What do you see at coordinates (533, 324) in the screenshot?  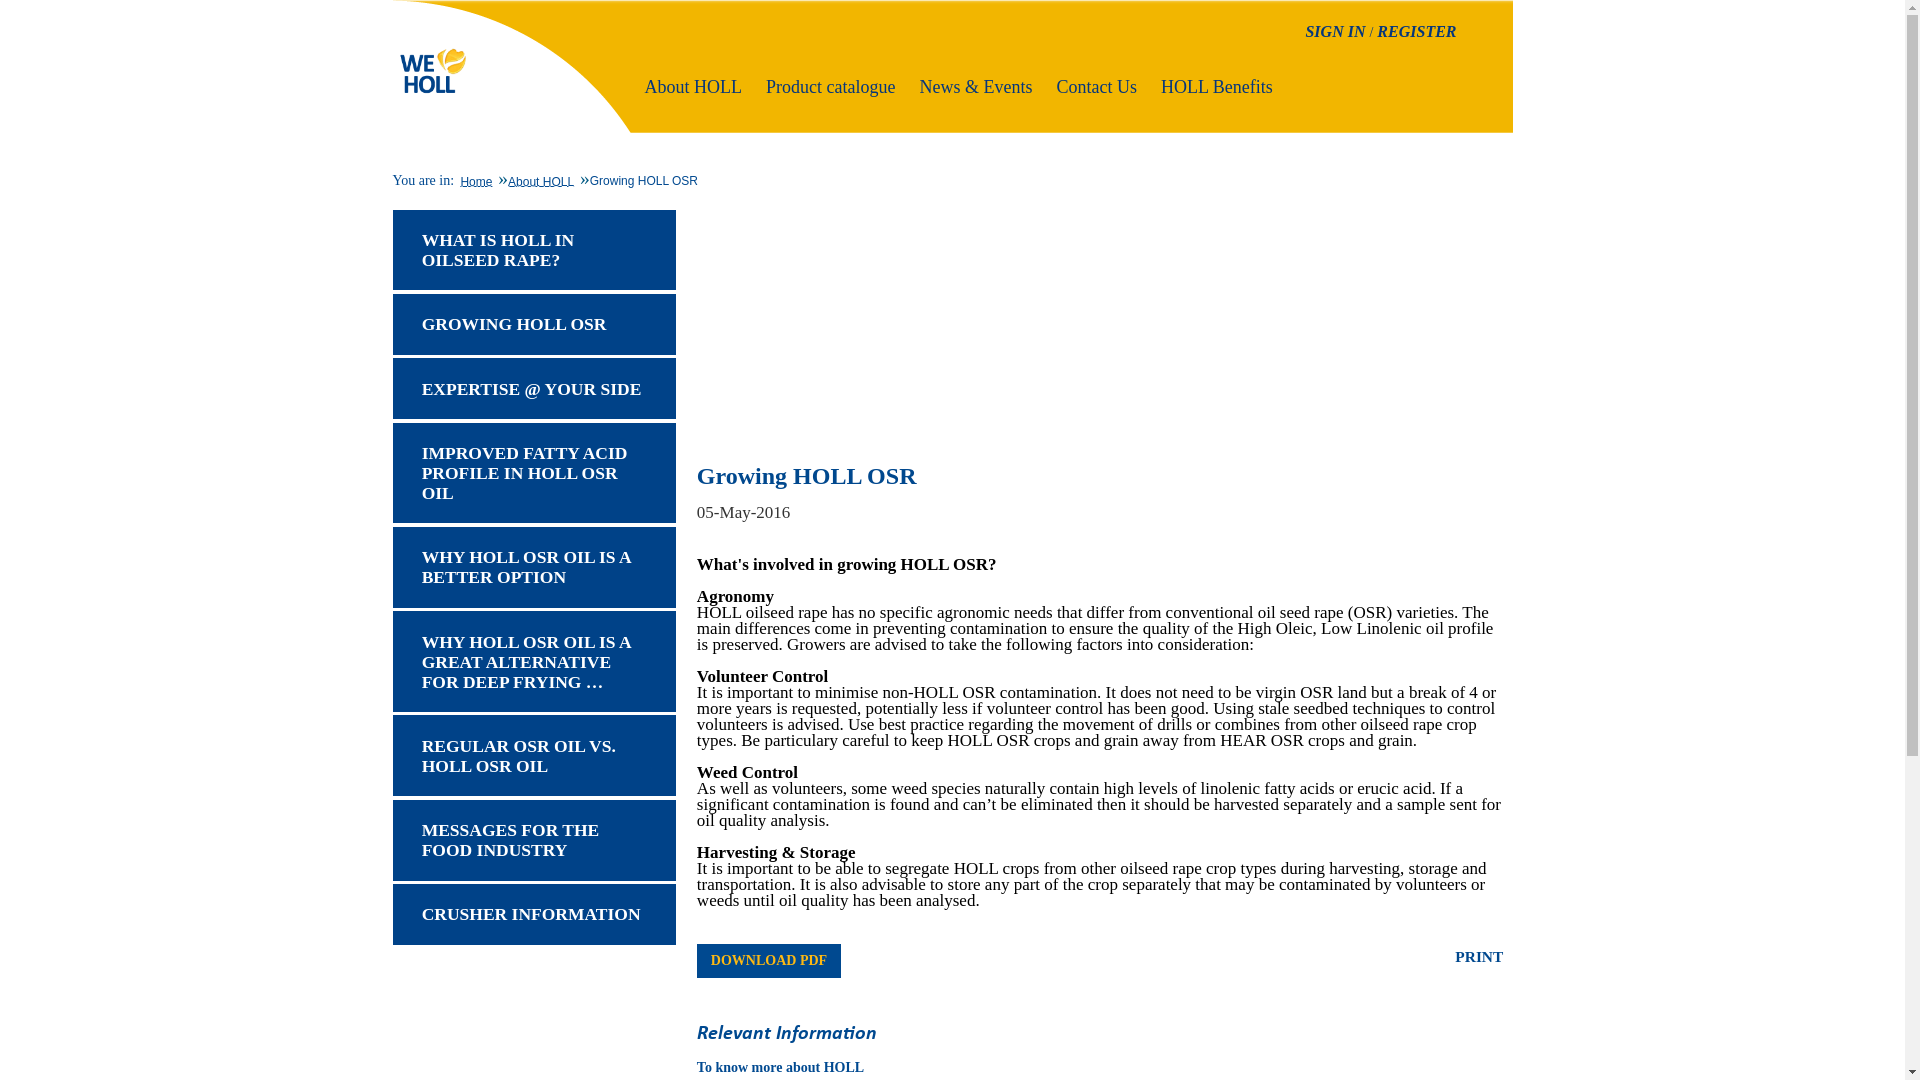 I see `GROWING HOLL OSR` at bounding box center [533, 324].